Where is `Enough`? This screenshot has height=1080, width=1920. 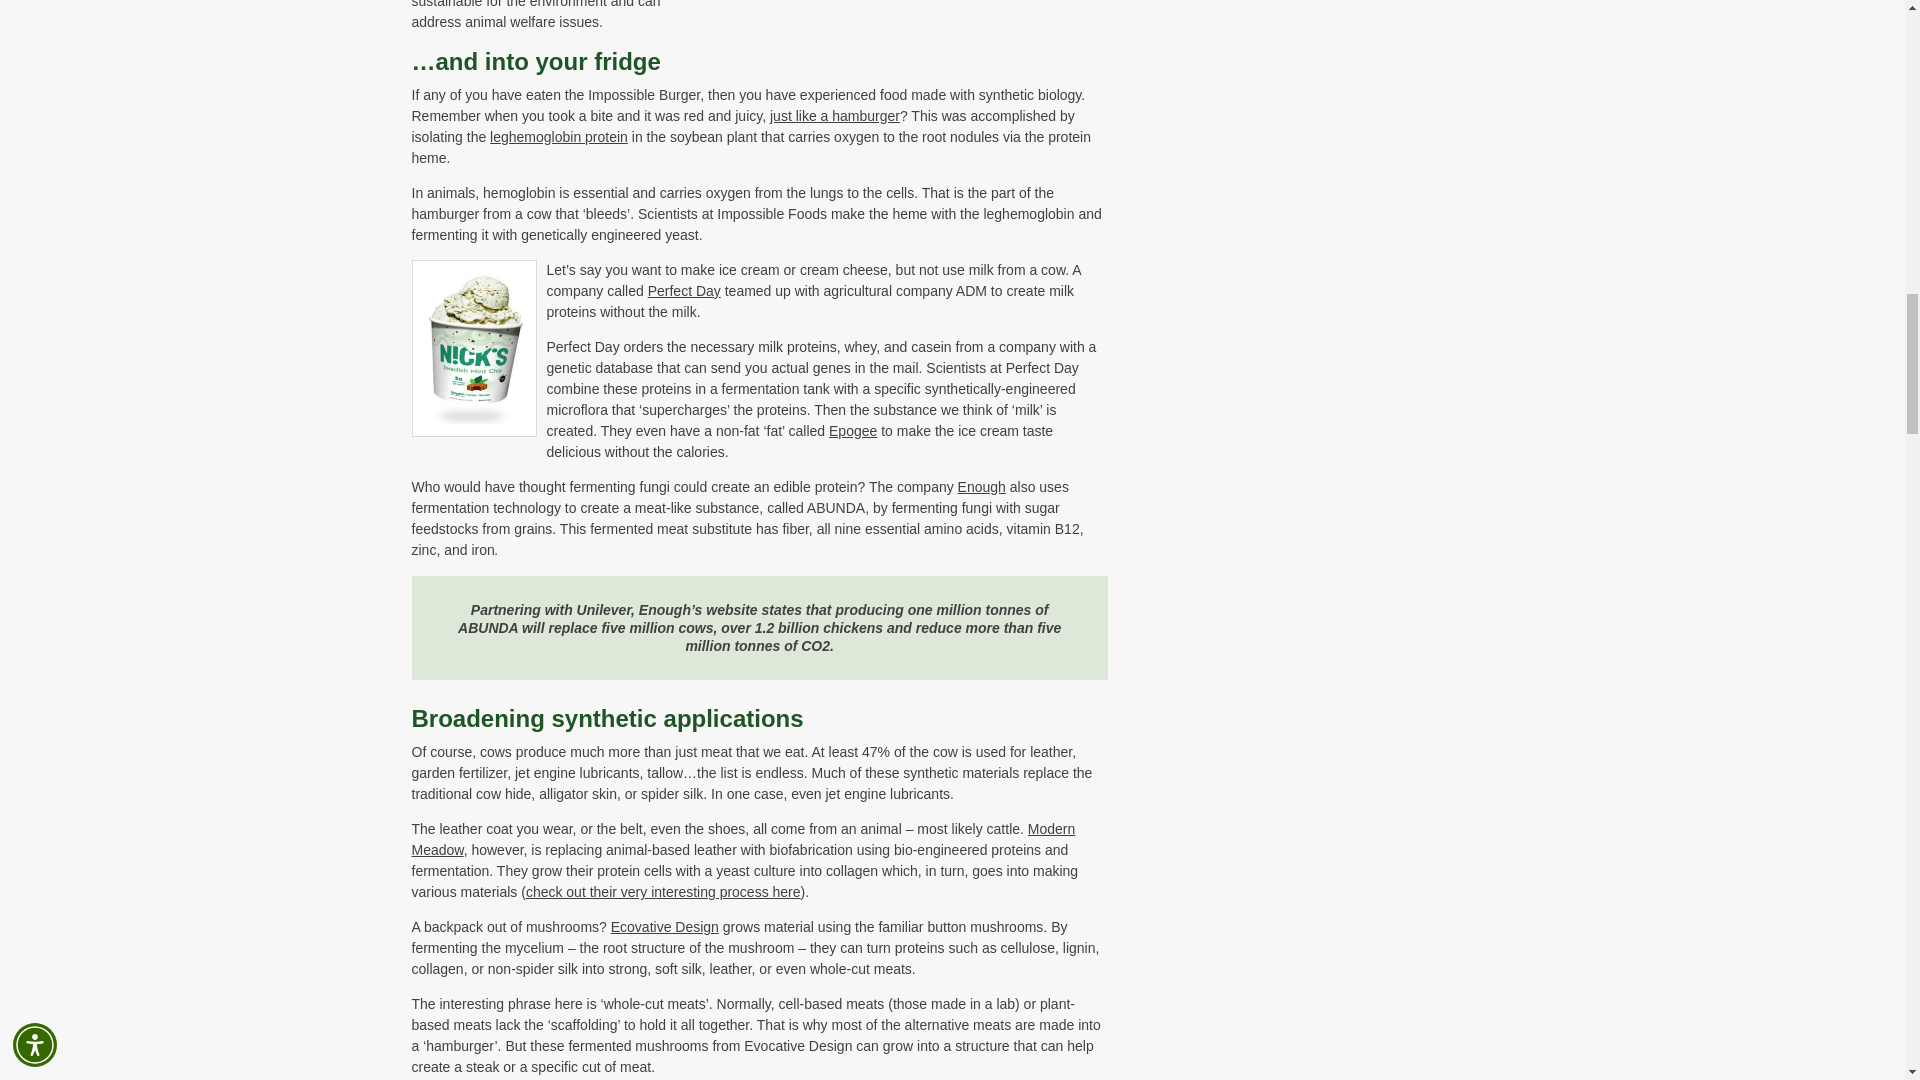
Enough is located at coordinates (982, 486).